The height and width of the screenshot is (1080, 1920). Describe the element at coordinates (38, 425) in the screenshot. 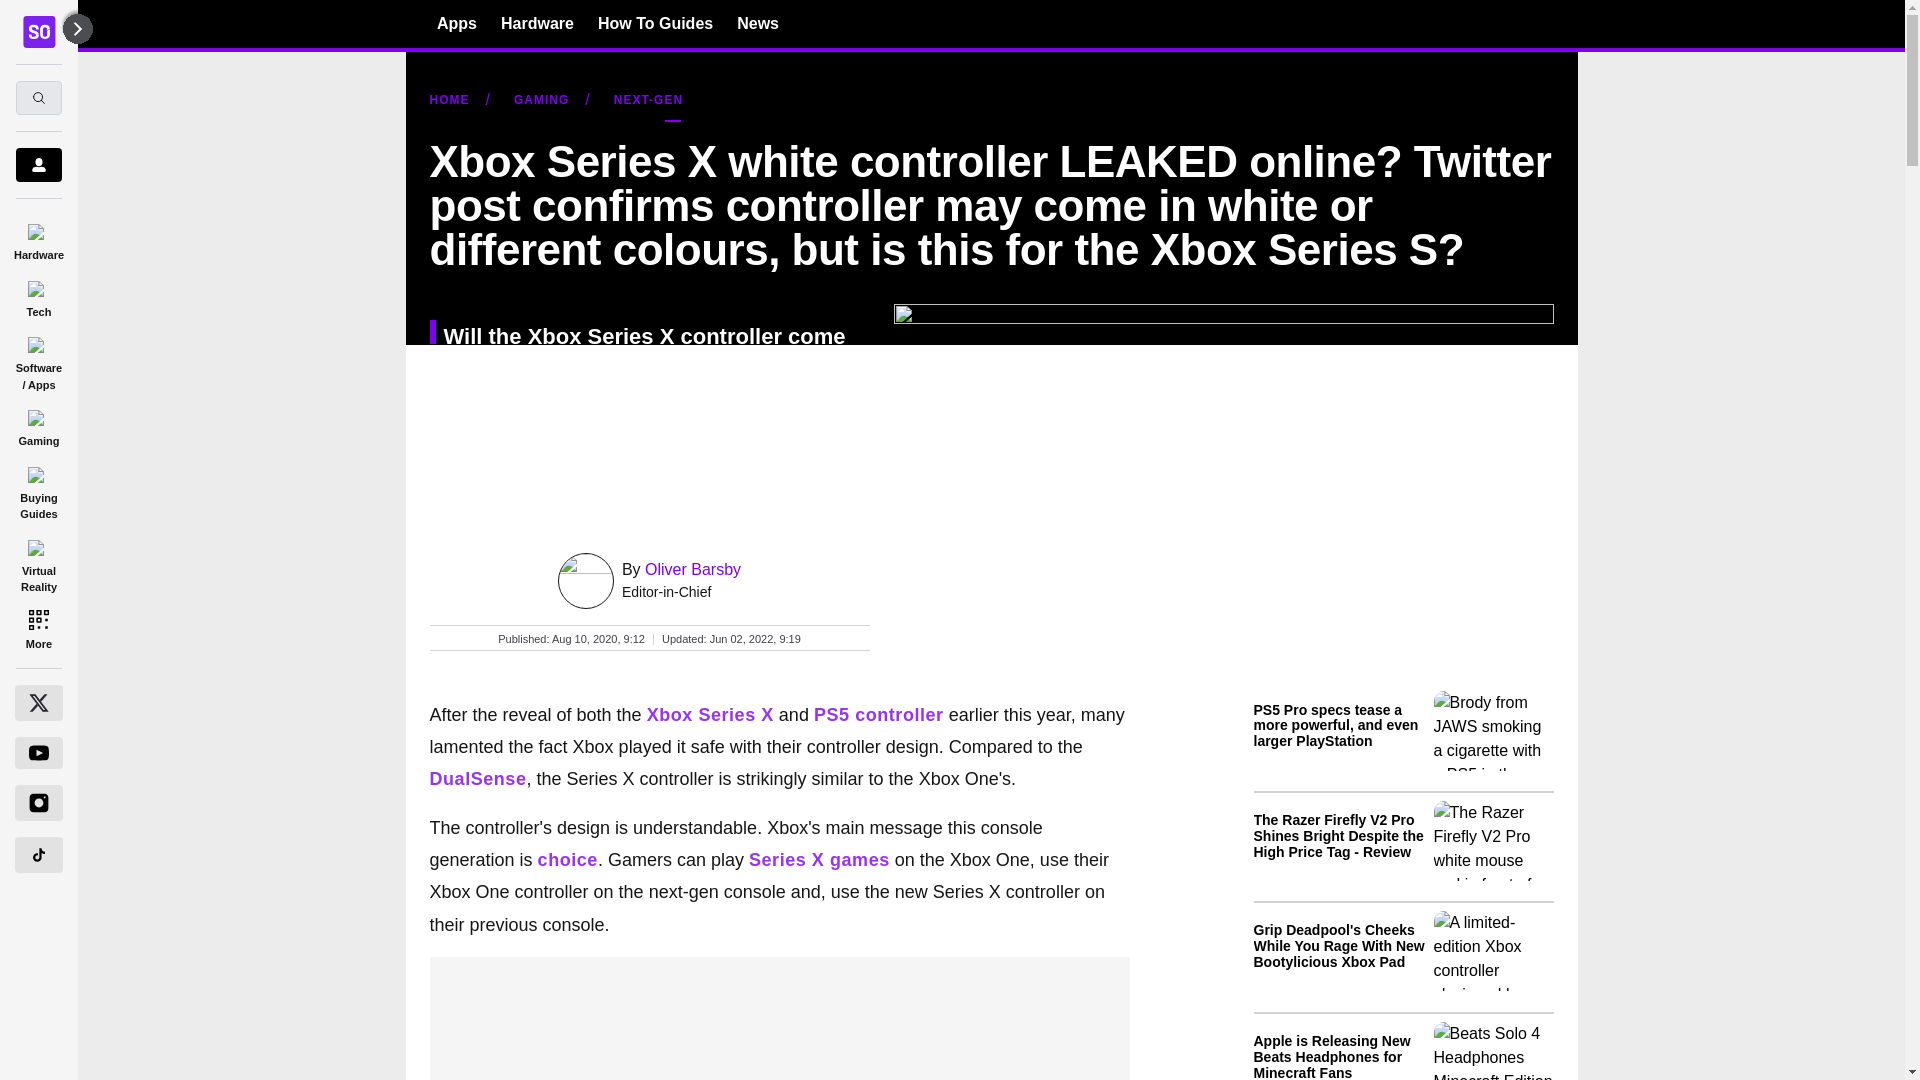

I see `Gaming` at that location.